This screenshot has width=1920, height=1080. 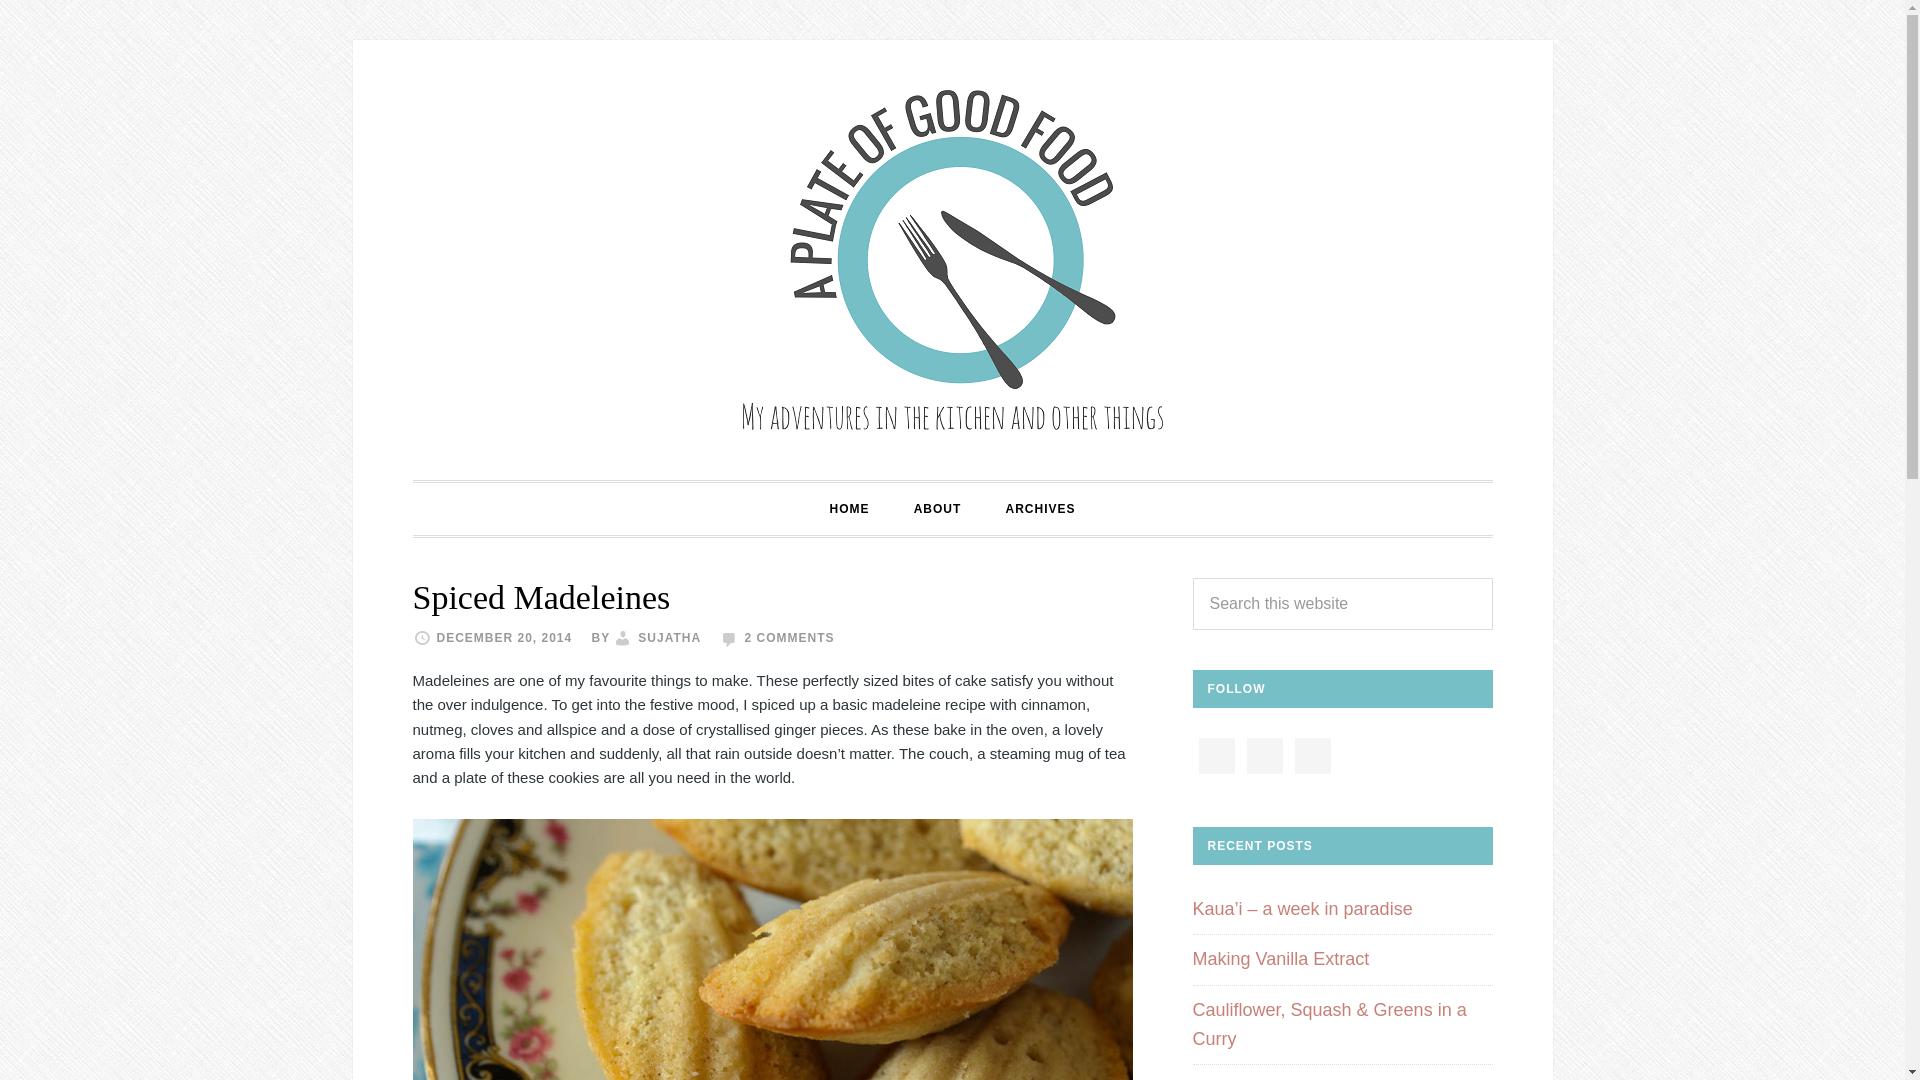 I want to click on HOME, so click(x=848, y=508).